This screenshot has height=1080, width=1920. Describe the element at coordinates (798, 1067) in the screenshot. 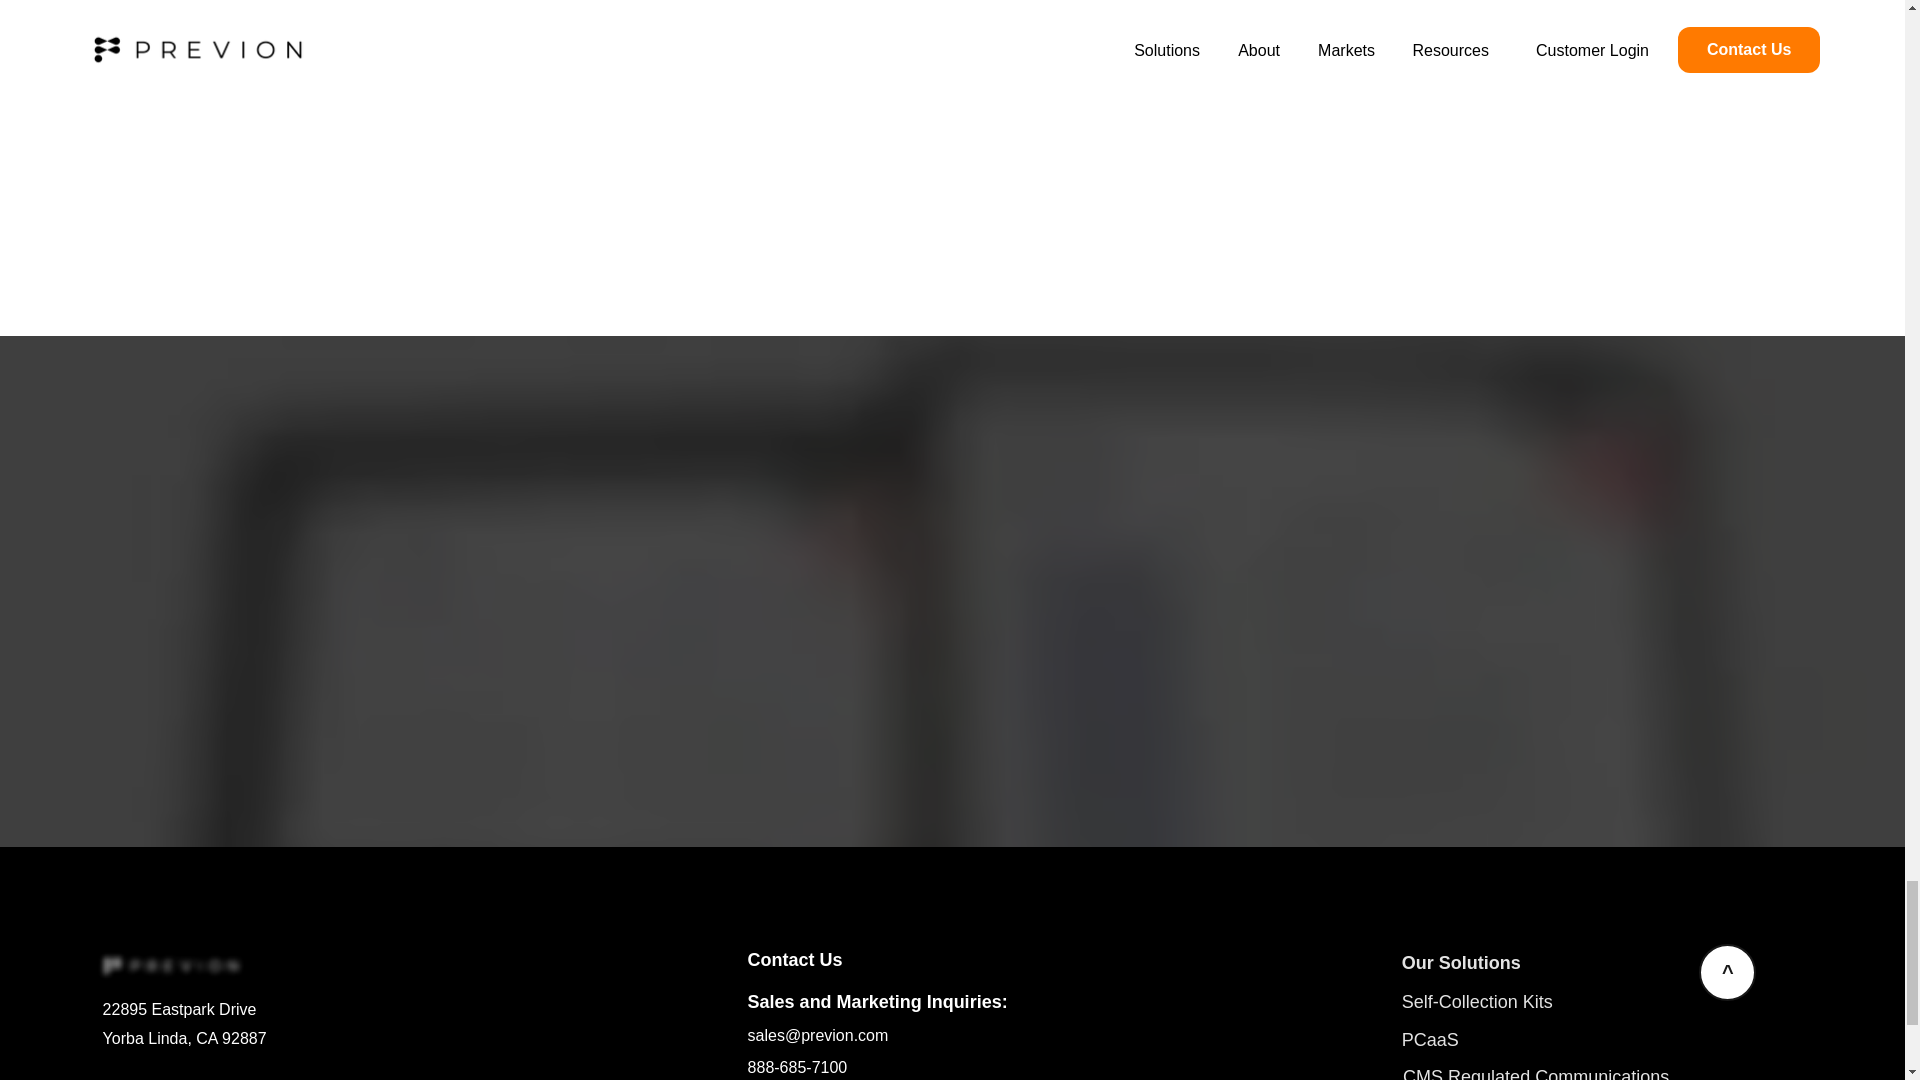

I see `888-685-7100` at that location.